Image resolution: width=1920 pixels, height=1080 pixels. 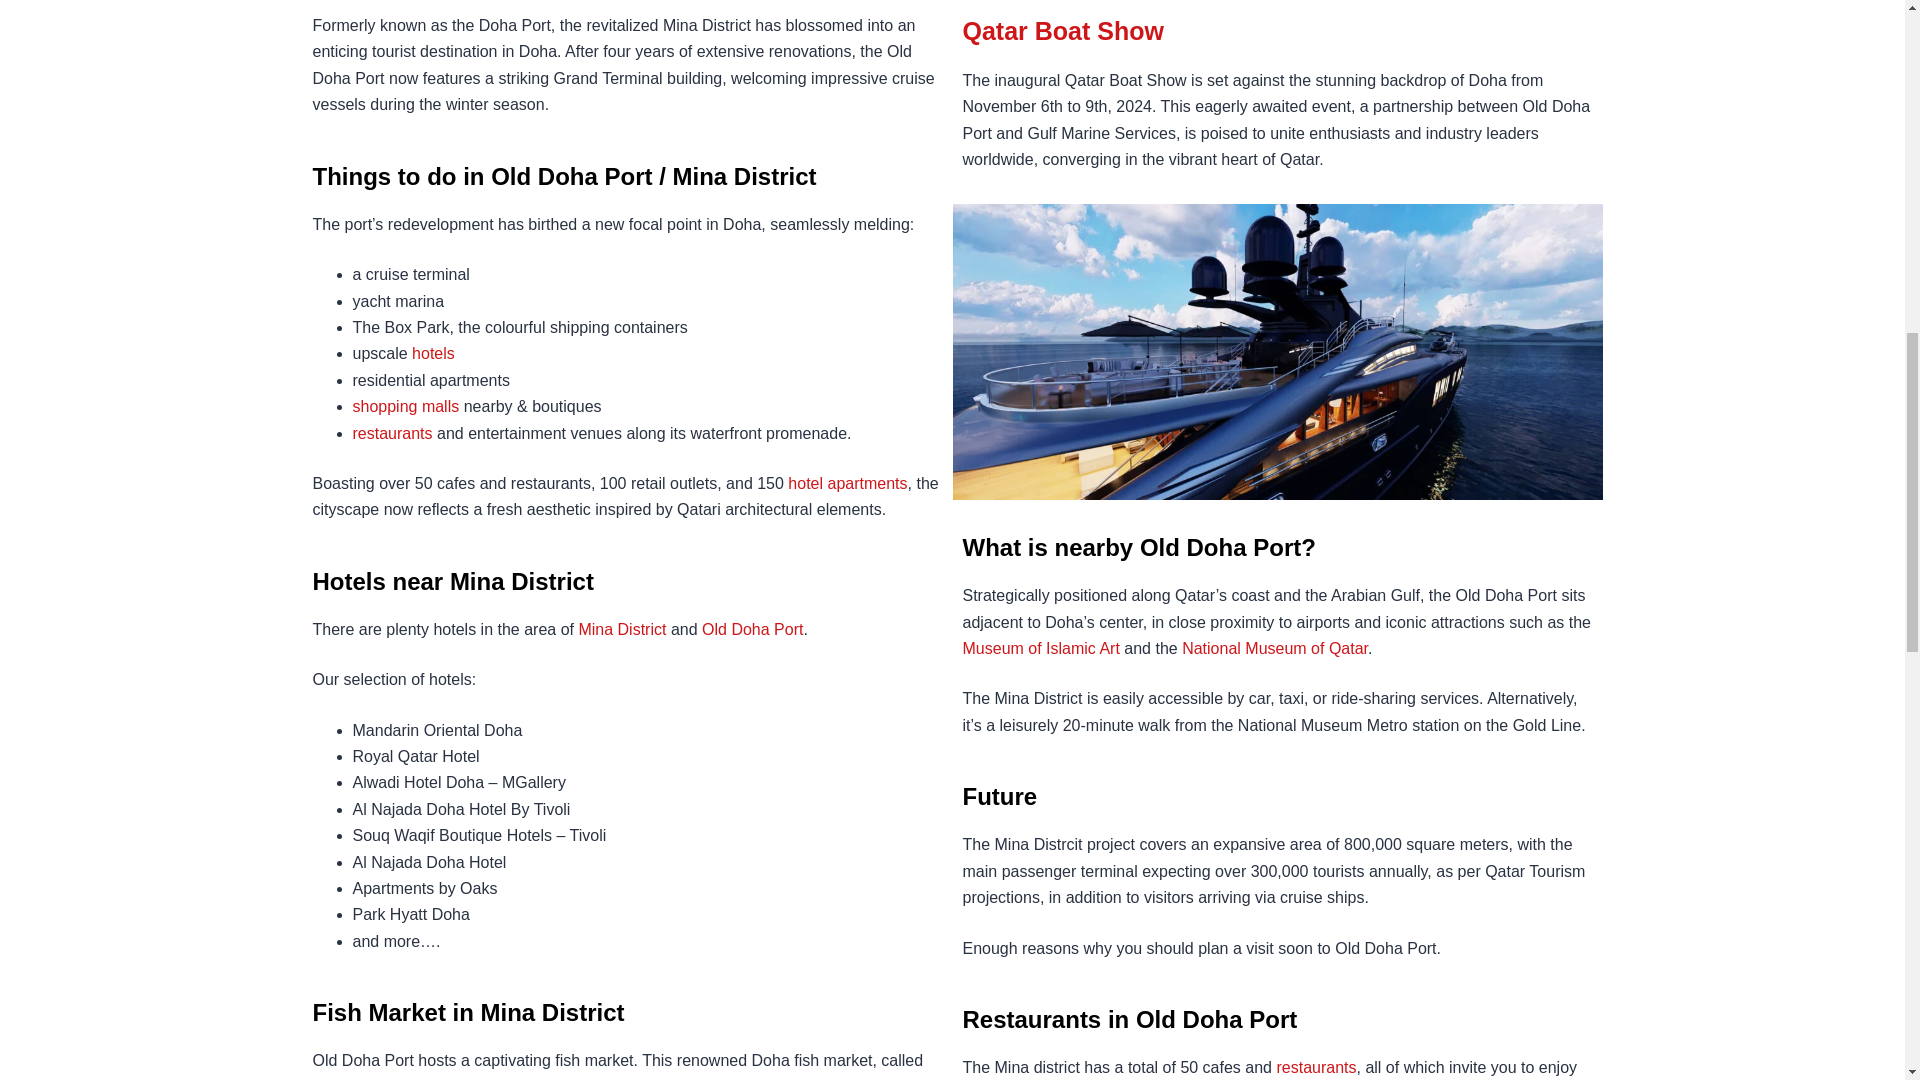 I want to click on Hotels Mina District, so click(x=622, y=630).